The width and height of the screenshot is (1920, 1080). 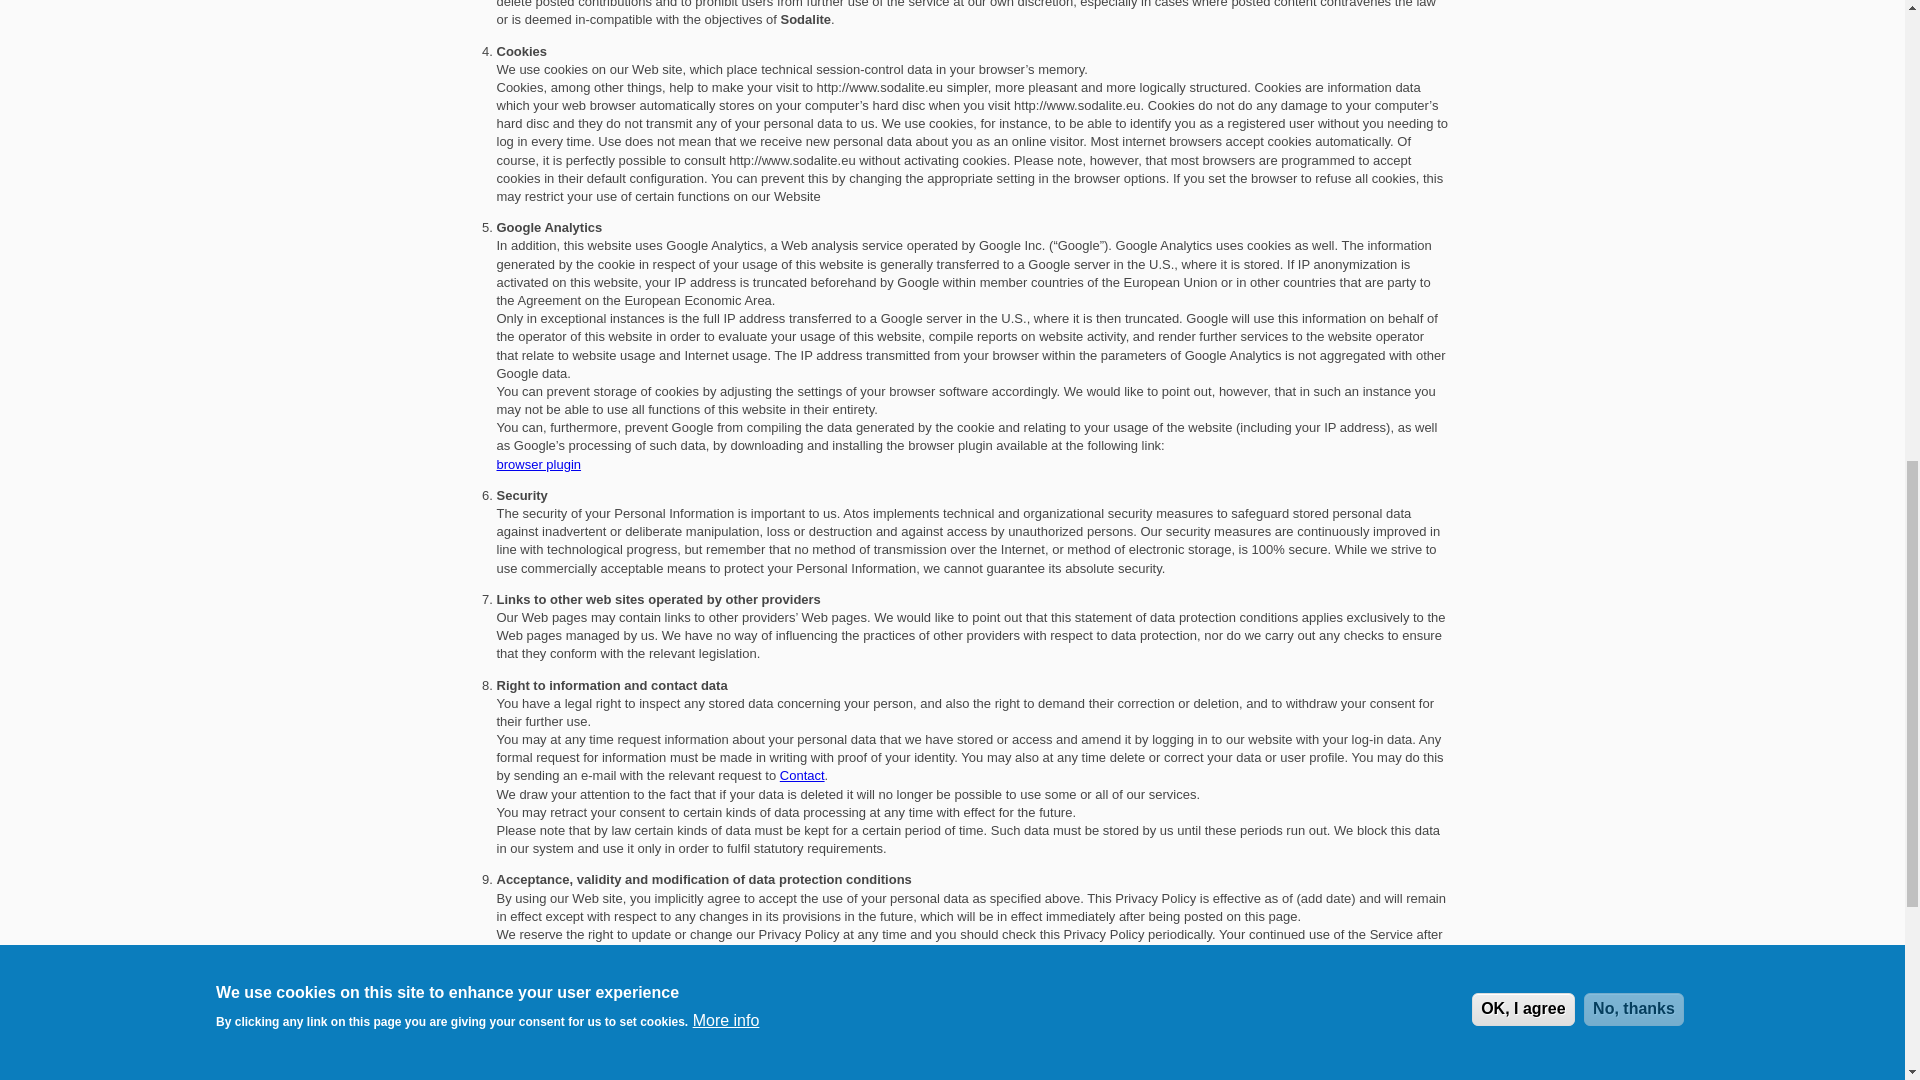 What do you see at coordinates (819, 1077) in the screenshot?
I see `Contact` at bounding box center [819, 1077].